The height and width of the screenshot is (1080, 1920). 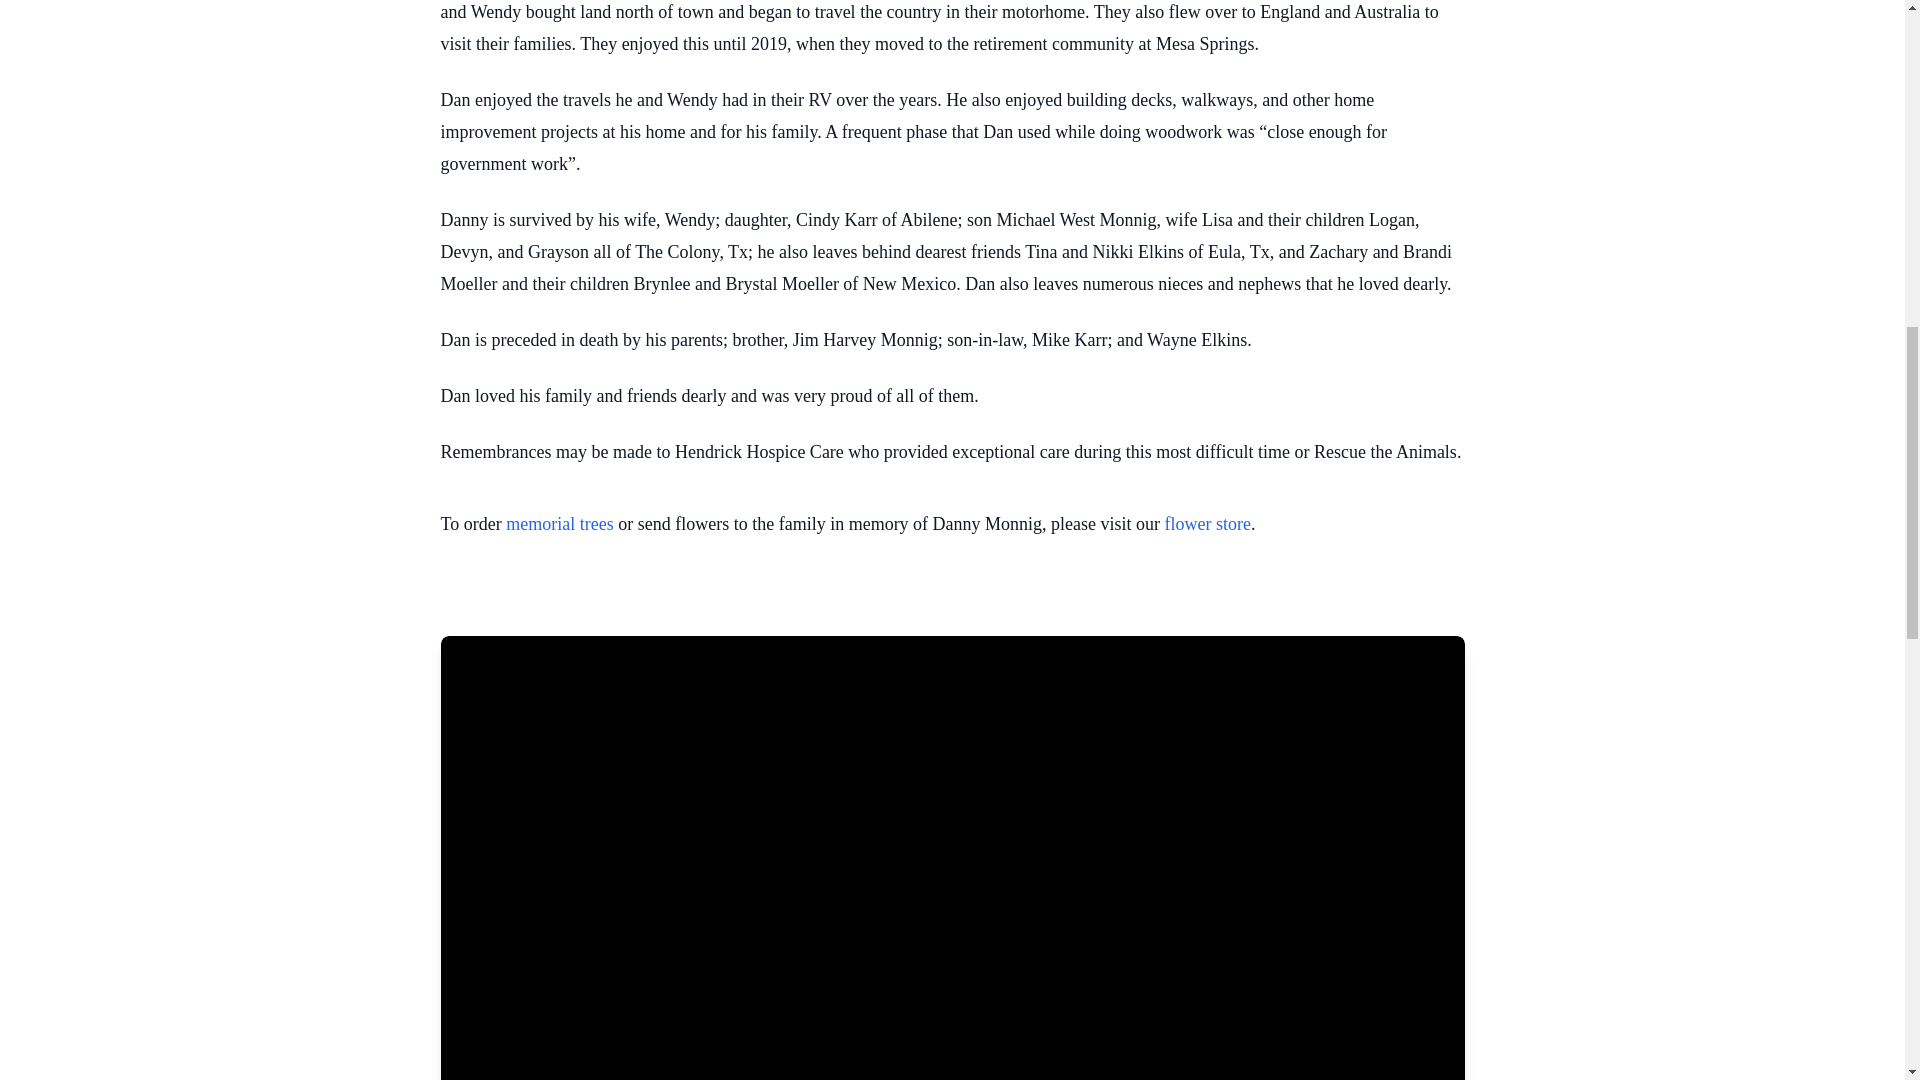 I want to click on memorial trees, so click(x=559, y=524).